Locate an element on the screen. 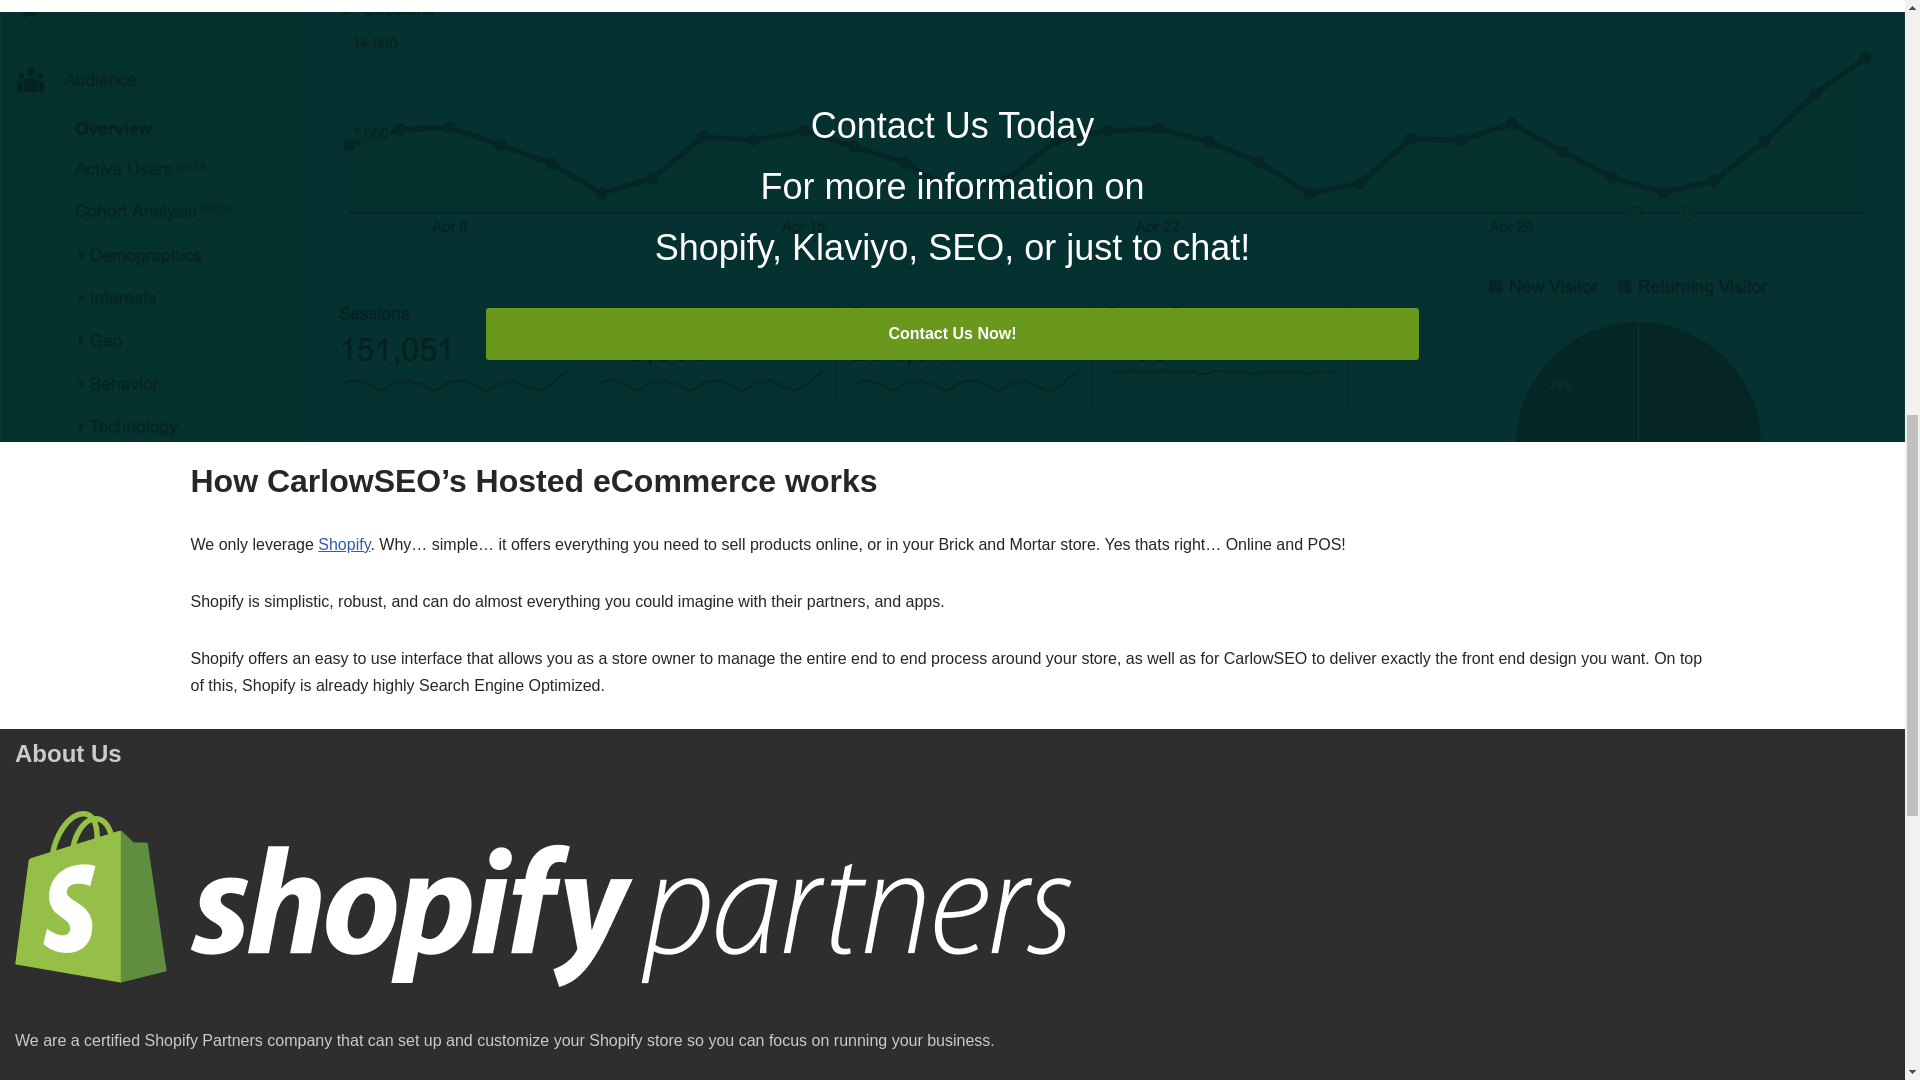  Contact Us Now! is located at coordinates (952, 333).